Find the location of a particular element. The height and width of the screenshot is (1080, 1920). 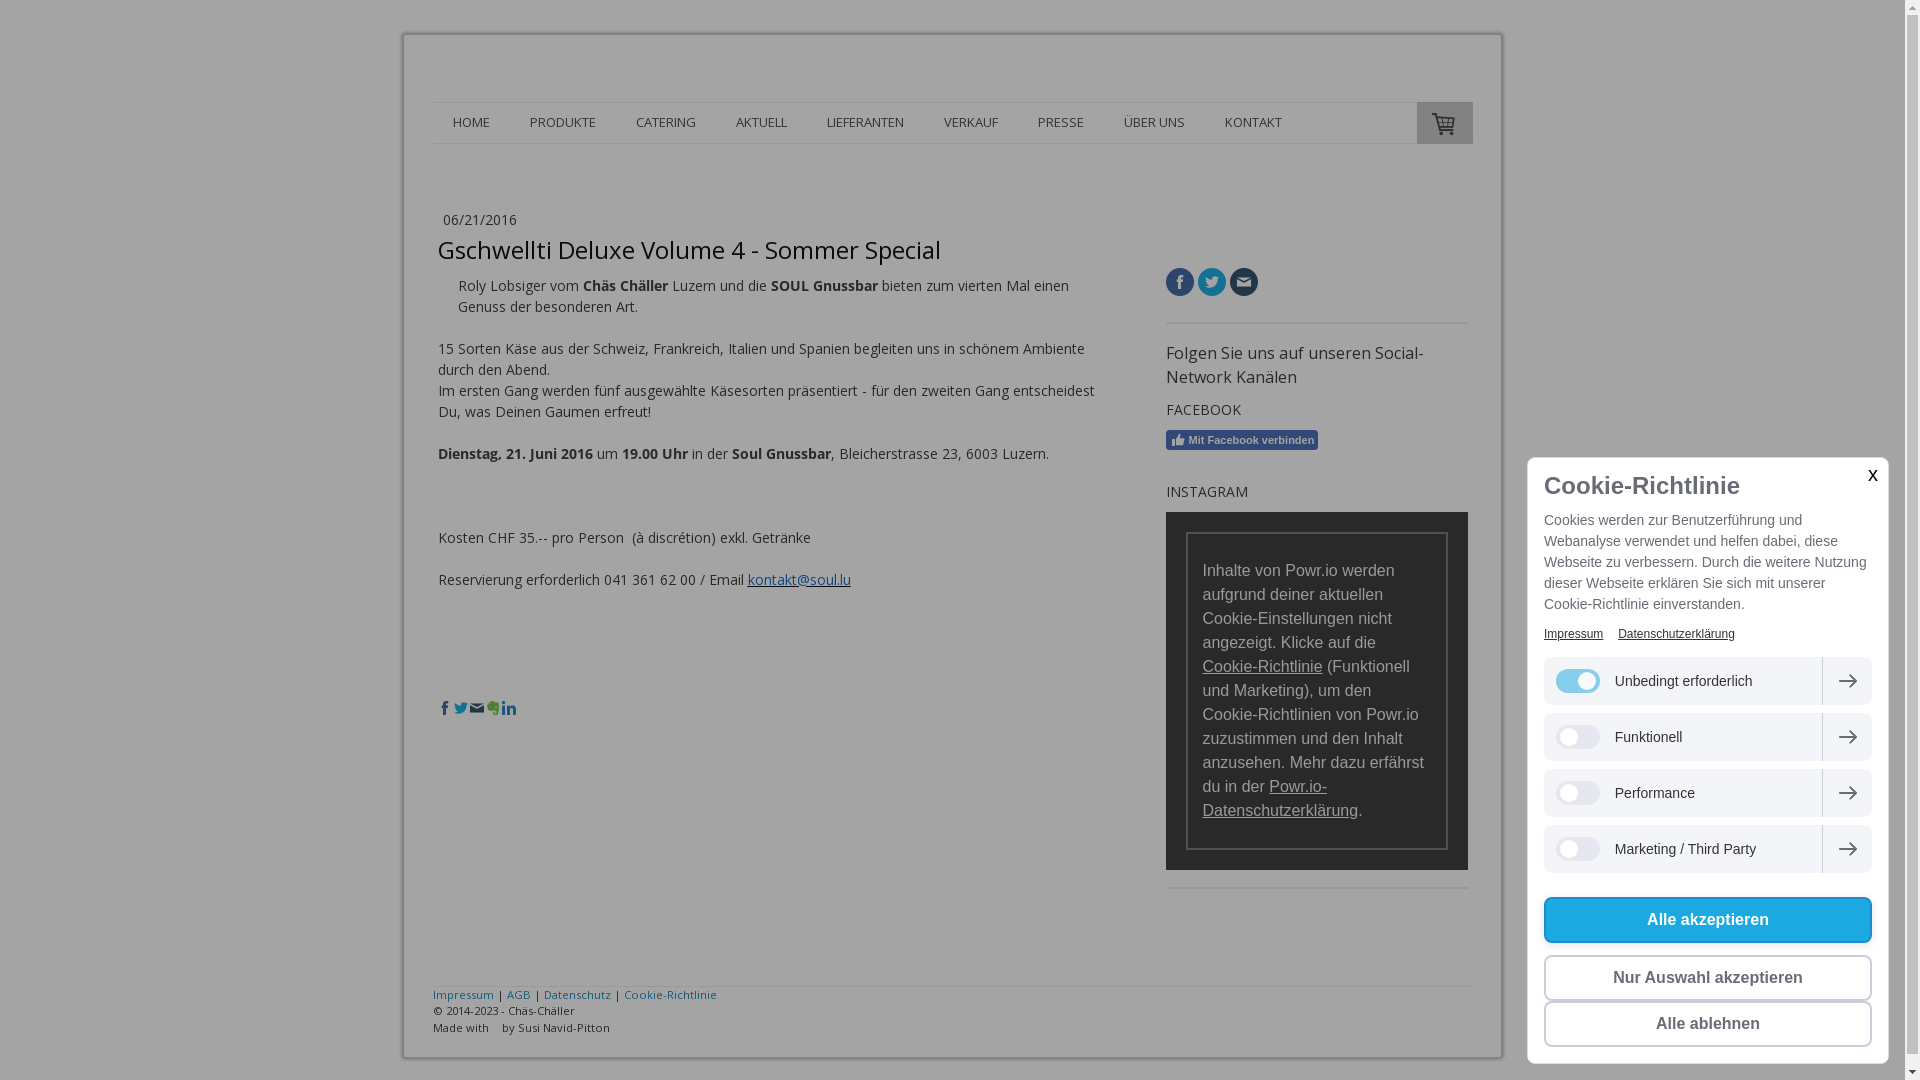

Evernote is located at coordinates (493, 707).